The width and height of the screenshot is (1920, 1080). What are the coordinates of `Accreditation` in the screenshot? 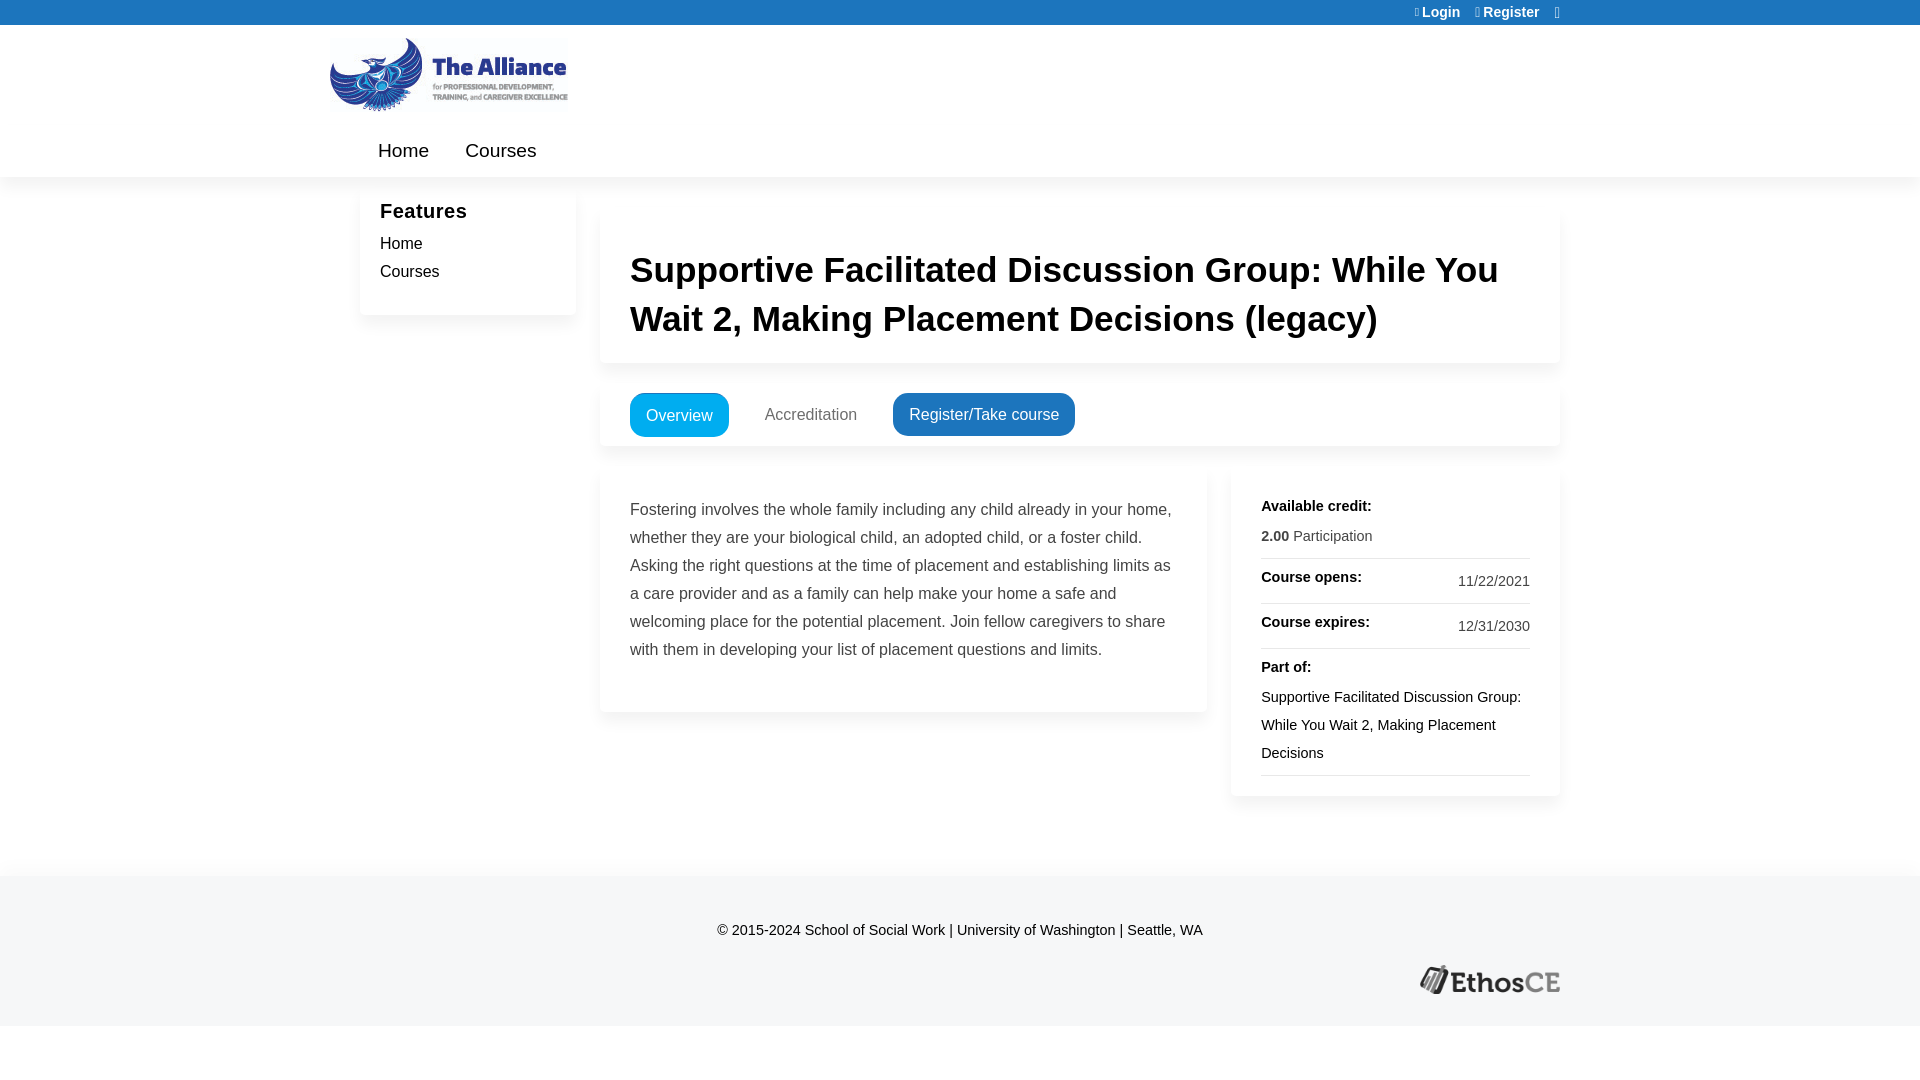 It's located at (810, 414).